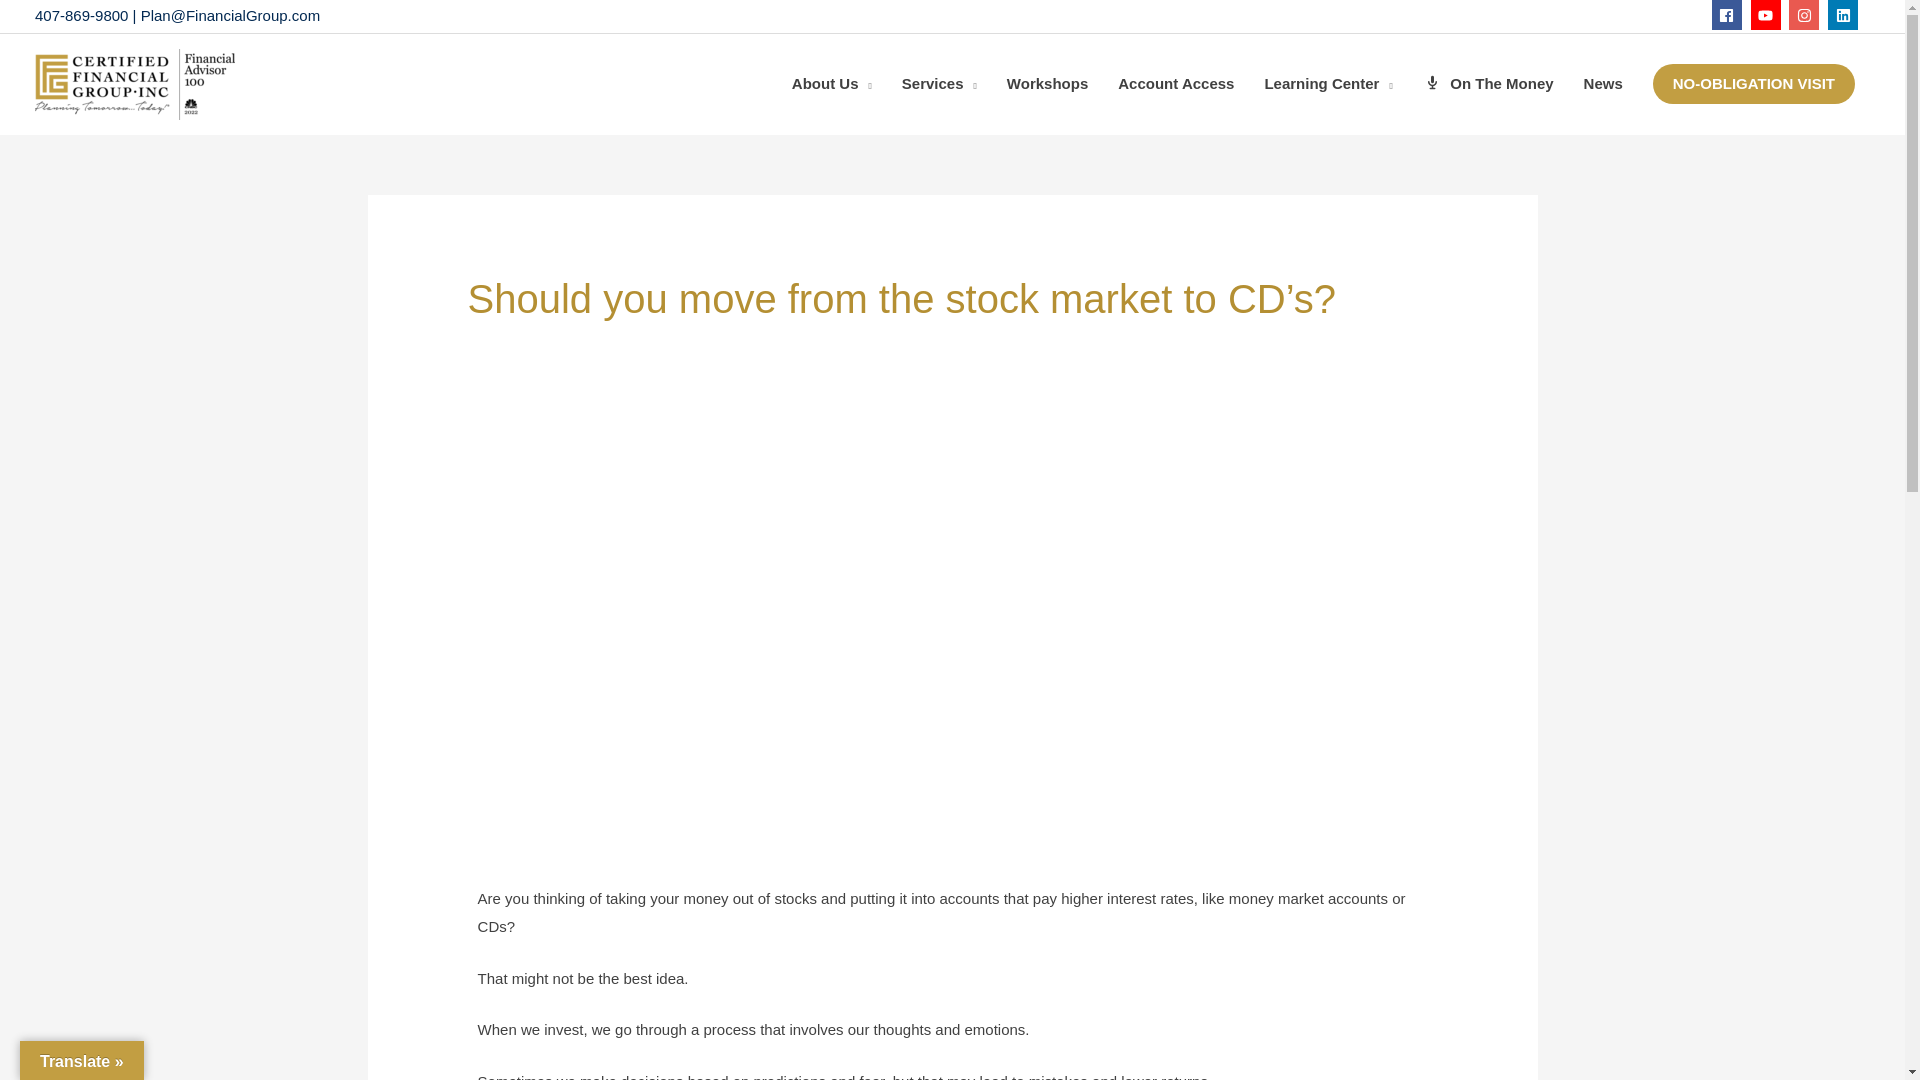 The width and height of the screenshot is (1920, 1080). I want to click on 407-869-9800, so click(81, 14).